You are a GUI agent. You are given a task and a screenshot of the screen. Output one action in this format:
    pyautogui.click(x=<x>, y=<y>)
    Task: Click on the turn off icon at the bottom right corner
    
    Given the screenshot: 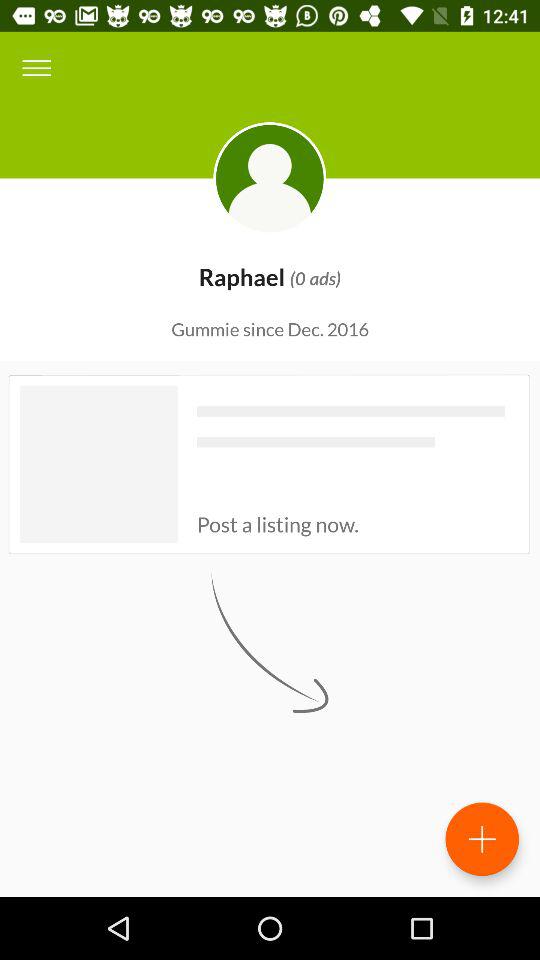 What is the action you would take?
    pyautogui.click(x=482, y=839)
    